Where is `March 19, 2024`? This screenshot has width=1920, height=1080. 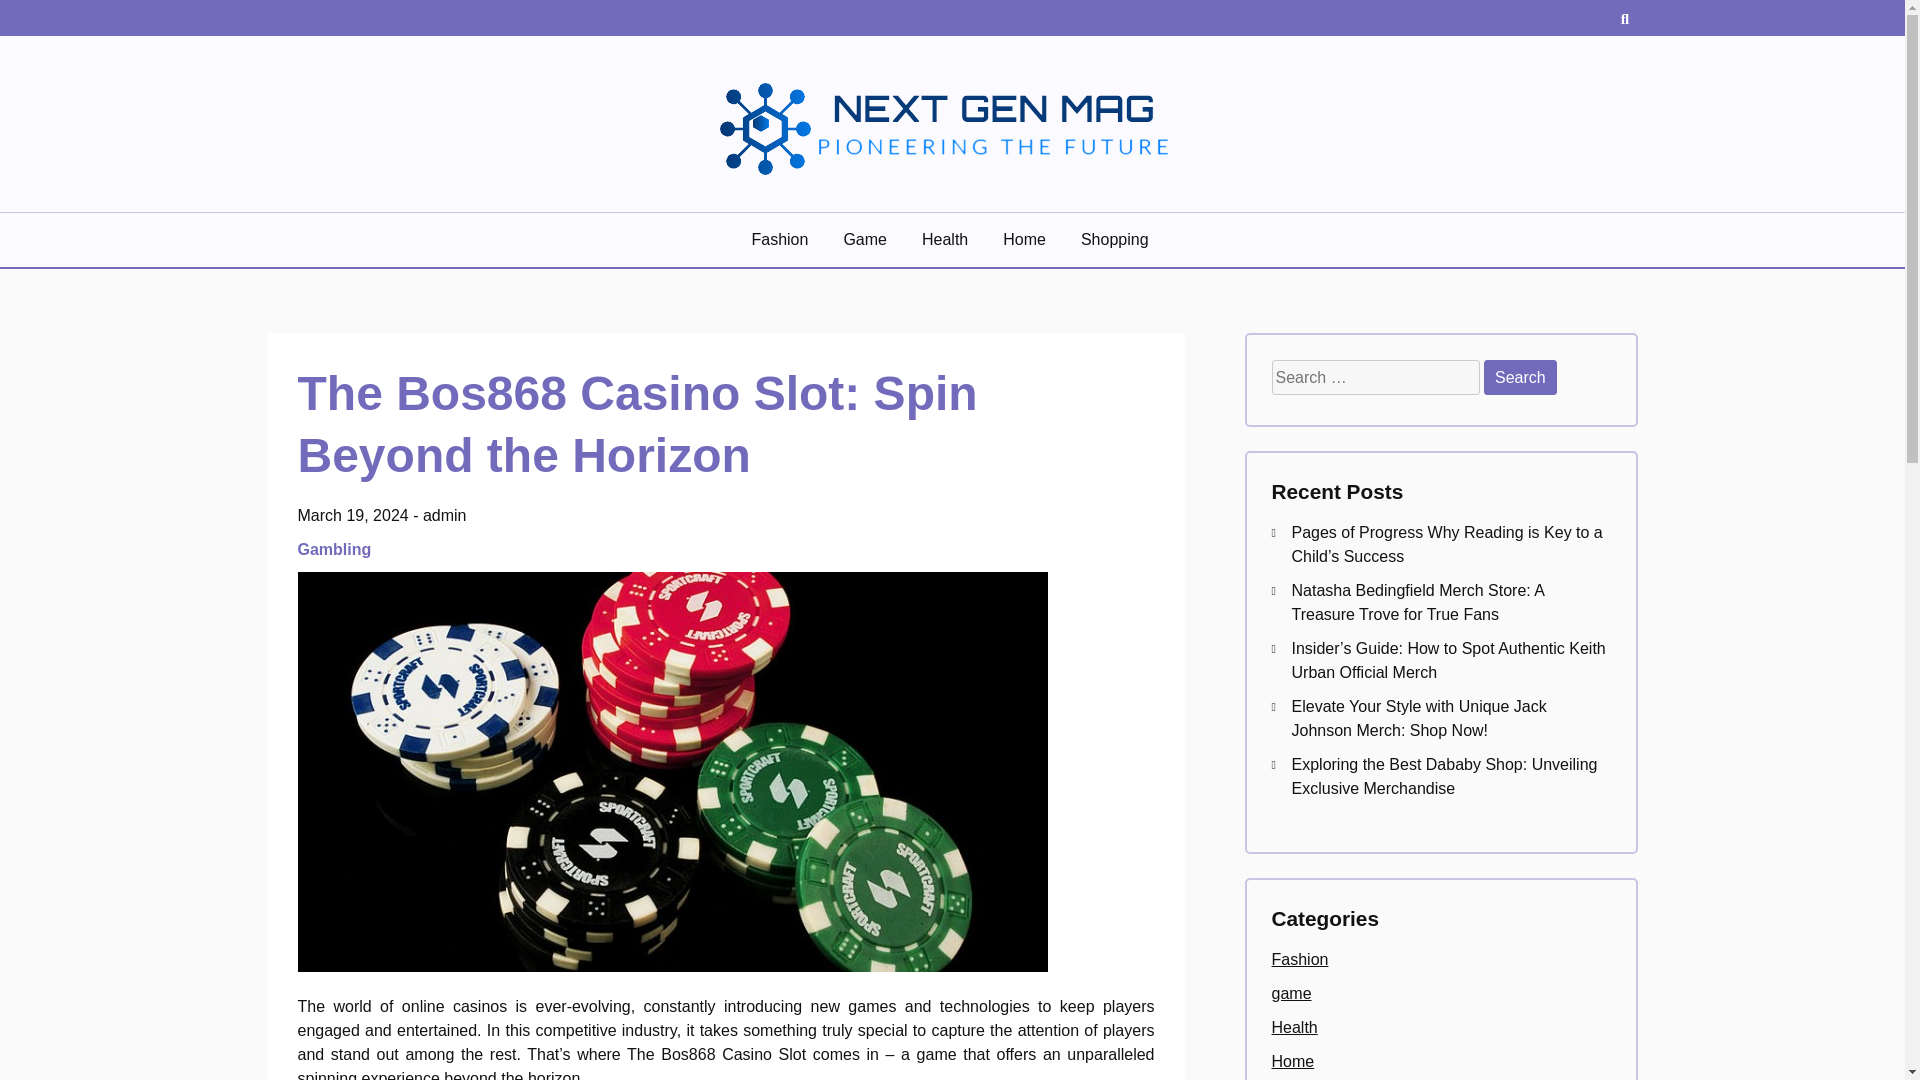
March 19, 2024 is located at coordinates (352, 514).